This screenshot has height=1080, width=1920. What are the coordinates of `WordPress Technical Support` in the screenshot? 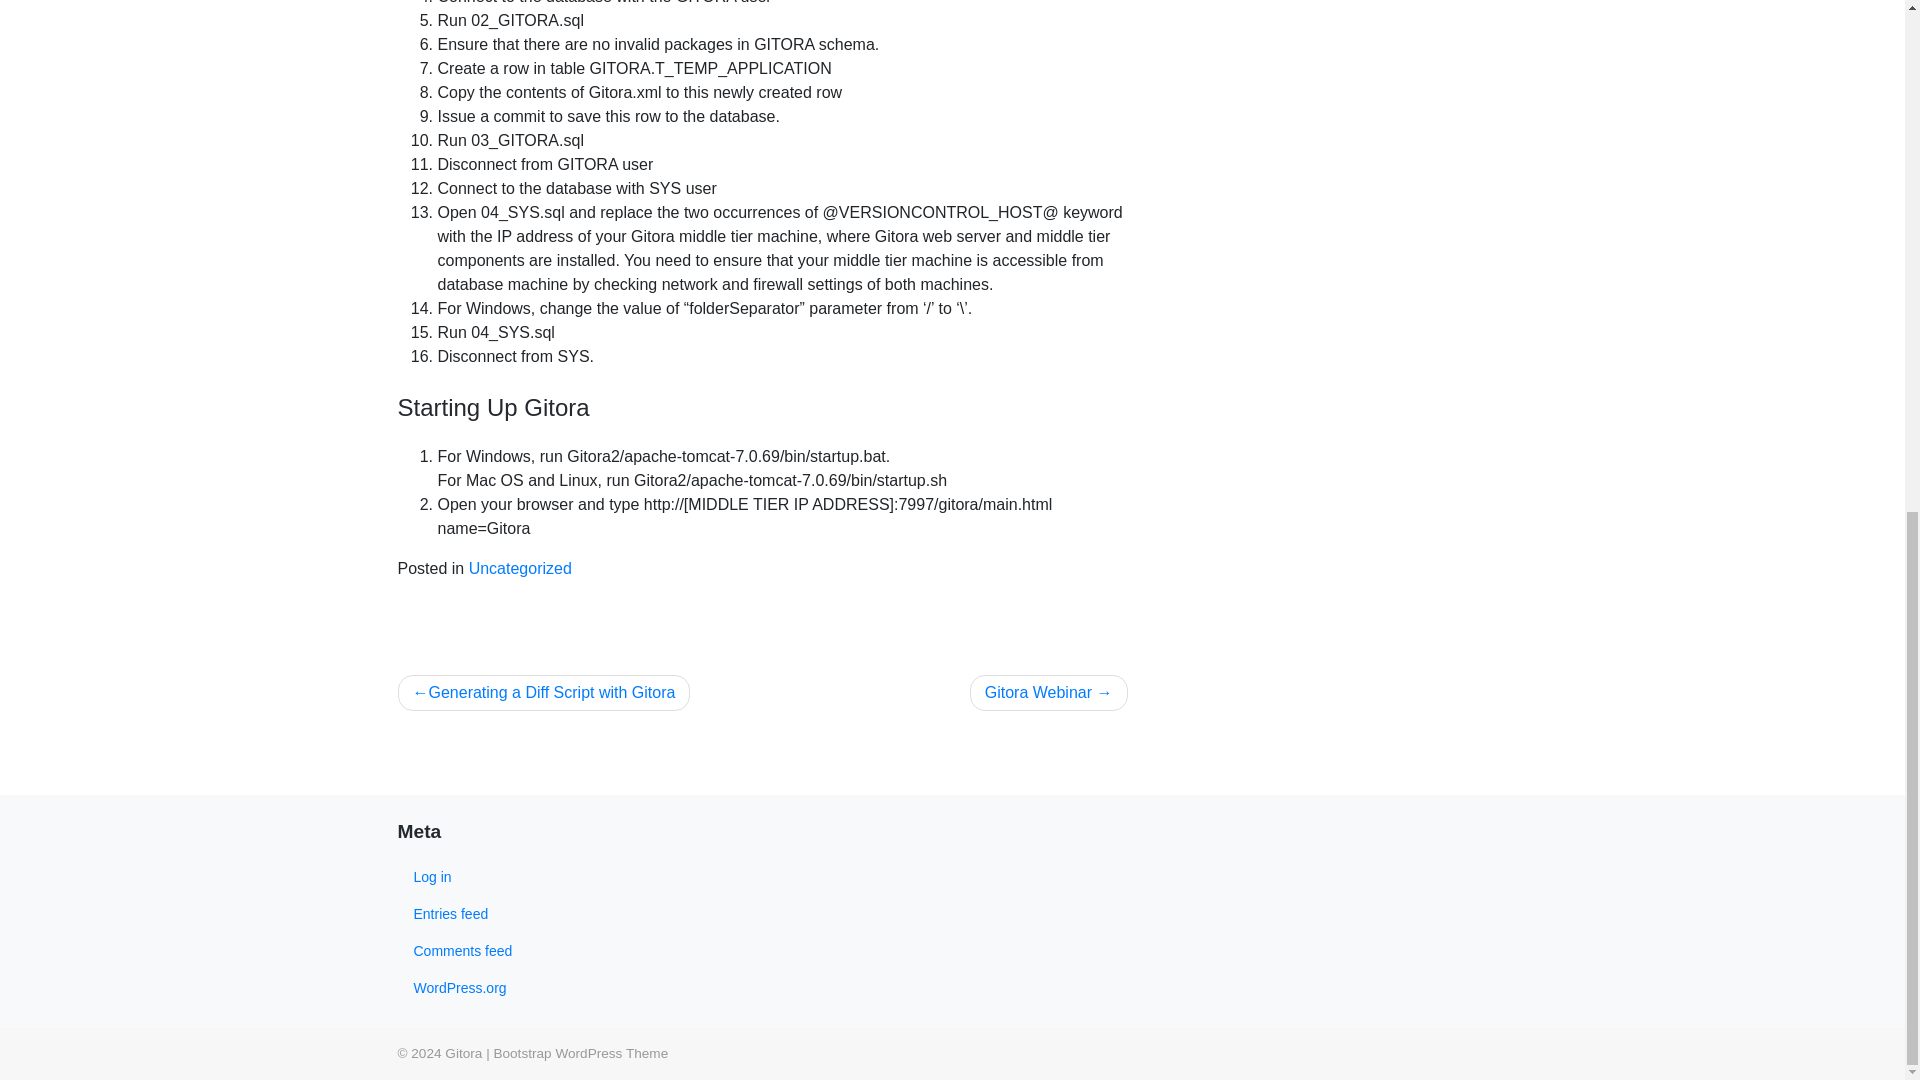 It's located at (580, 1053).